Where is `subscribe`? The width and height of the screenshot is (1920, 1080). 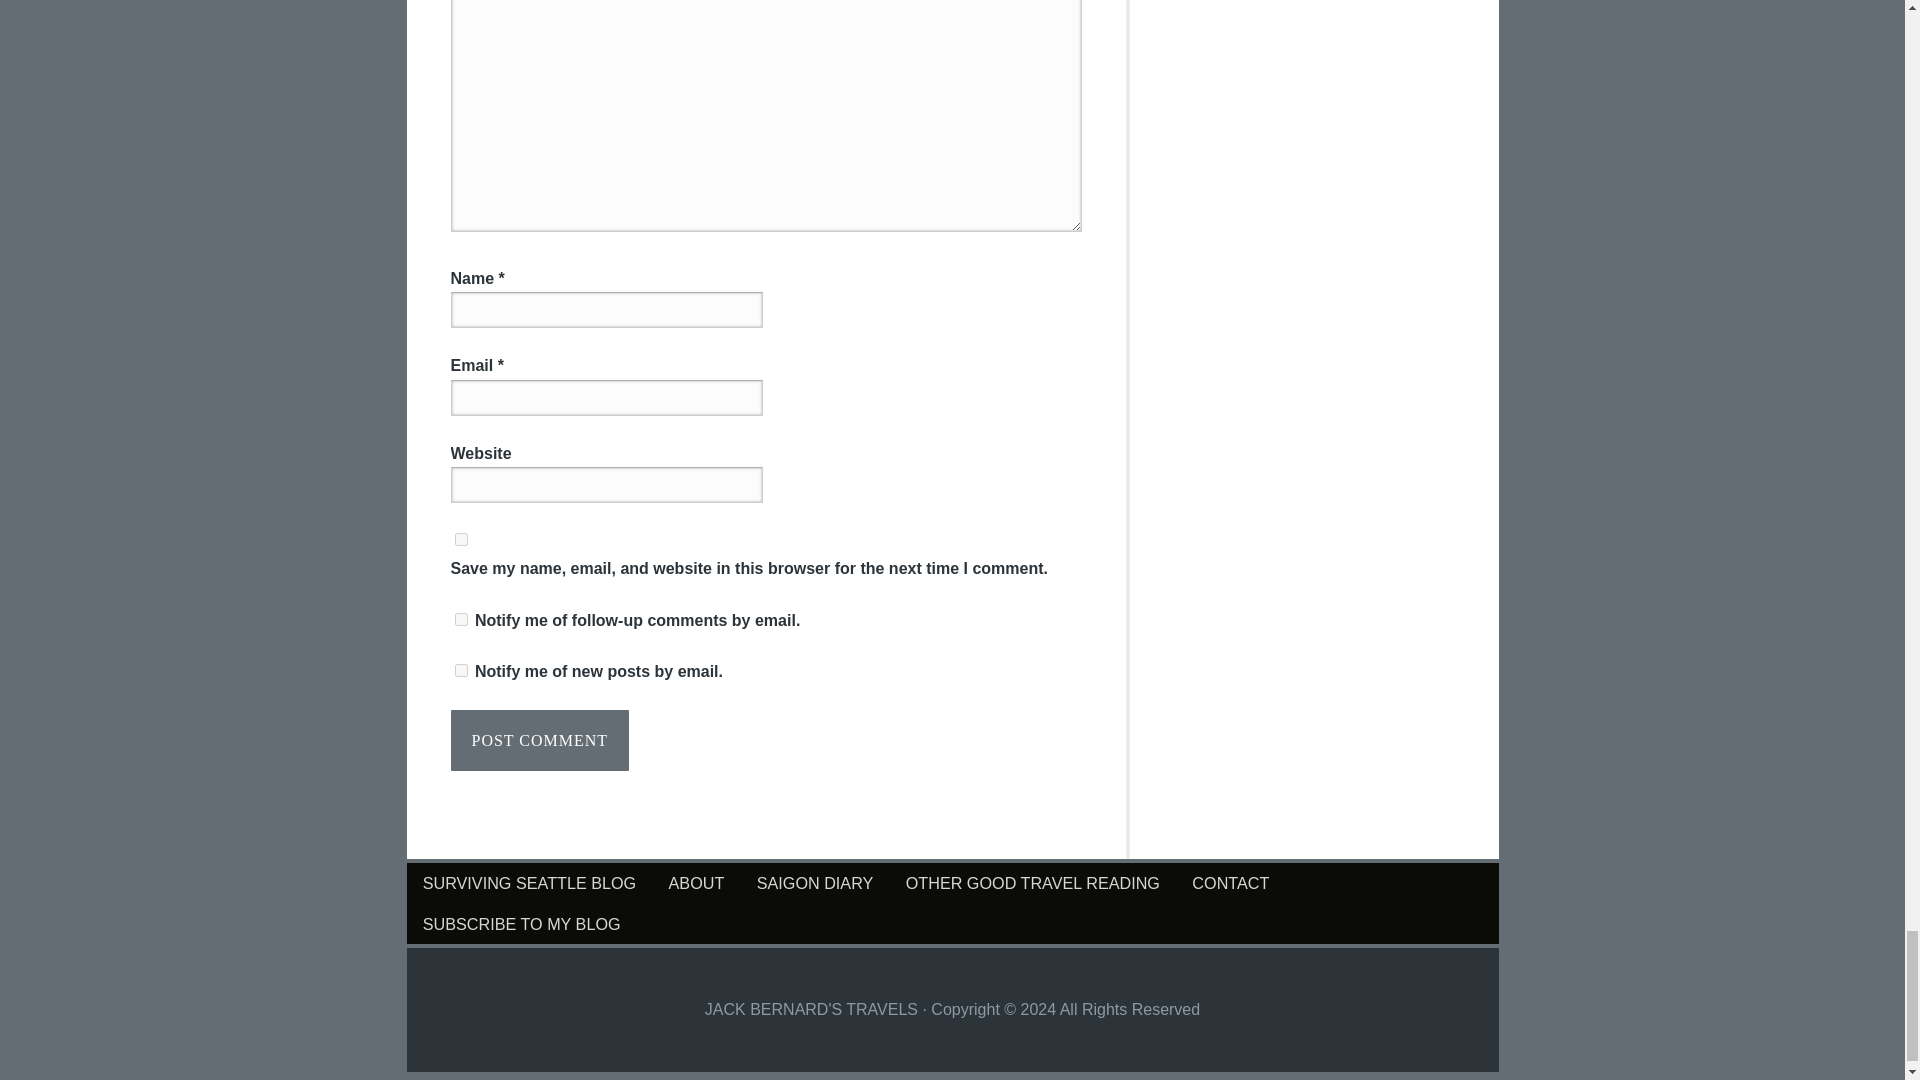 subscribe is located at coordinates (460, 670).